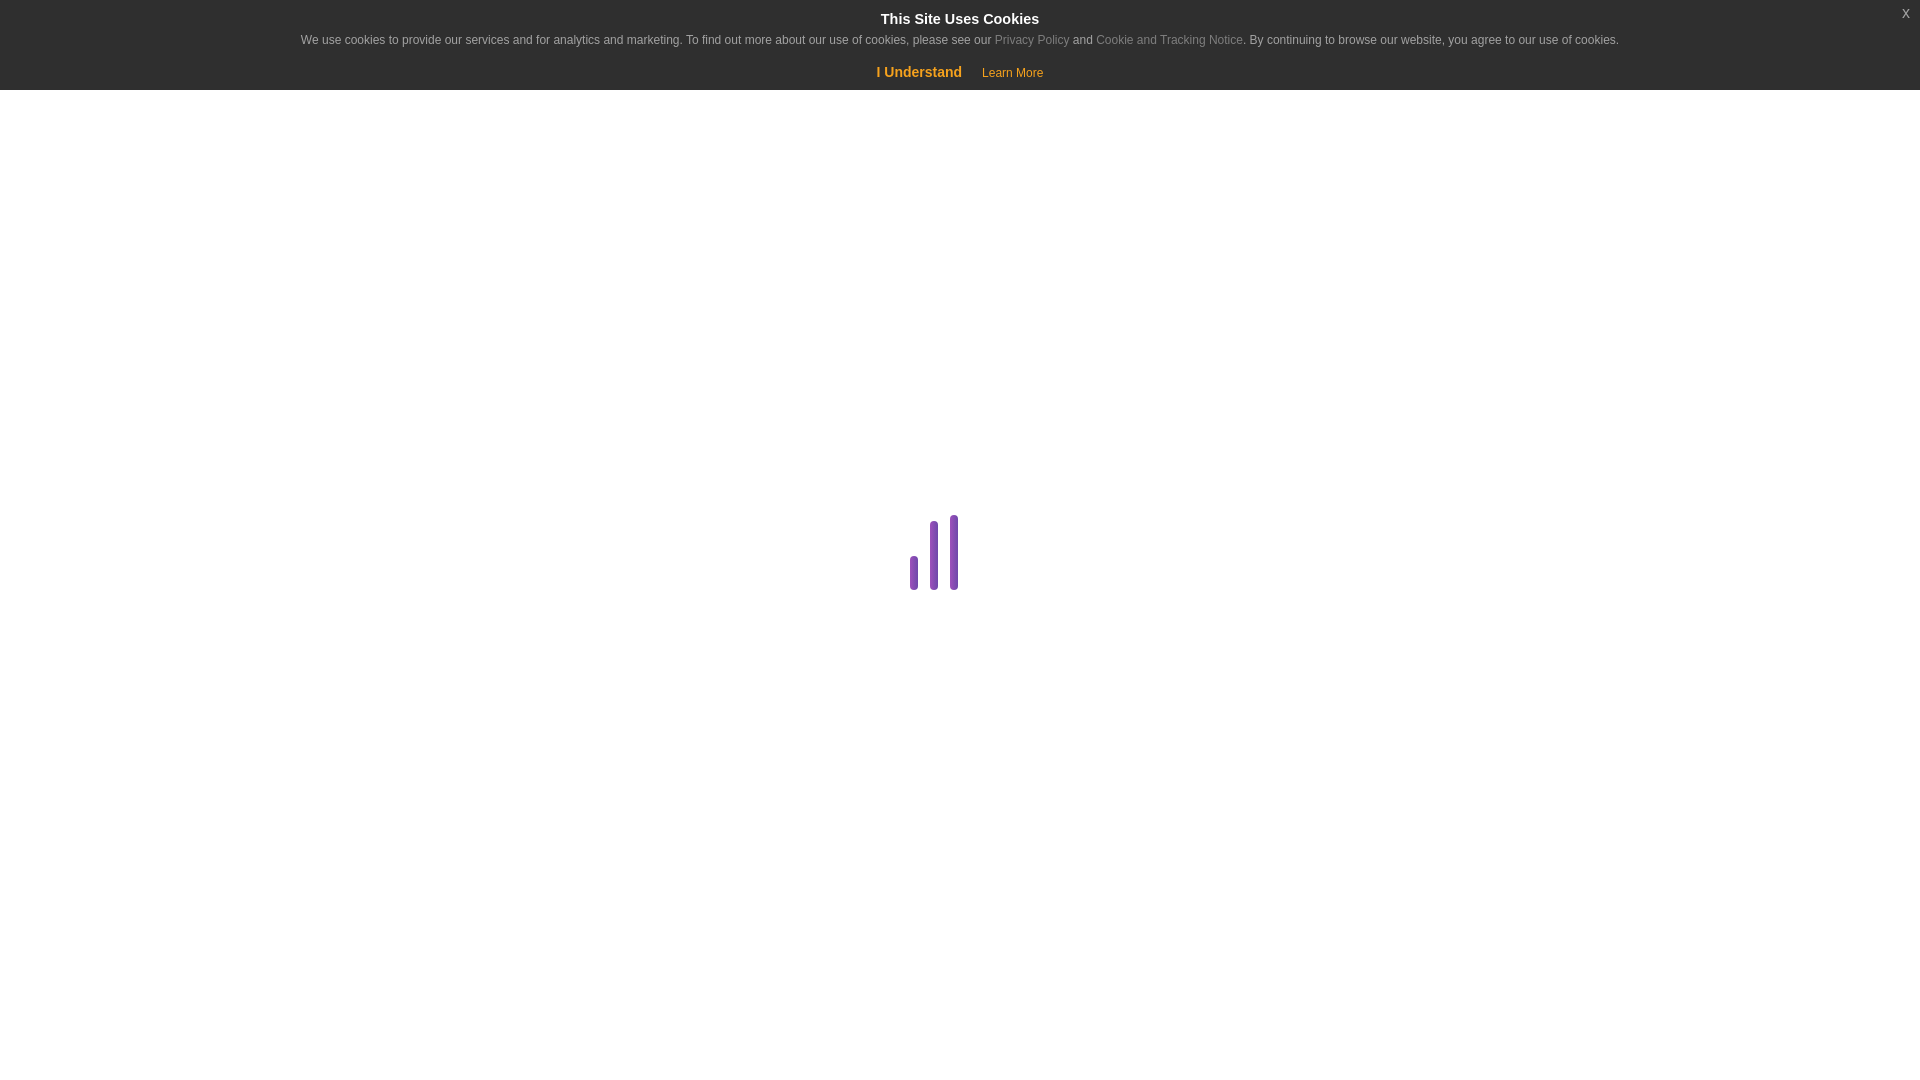  What do you see at coordinates (371, 796) in the screenshot?
I see `Email` at bounding box center [371, 796].